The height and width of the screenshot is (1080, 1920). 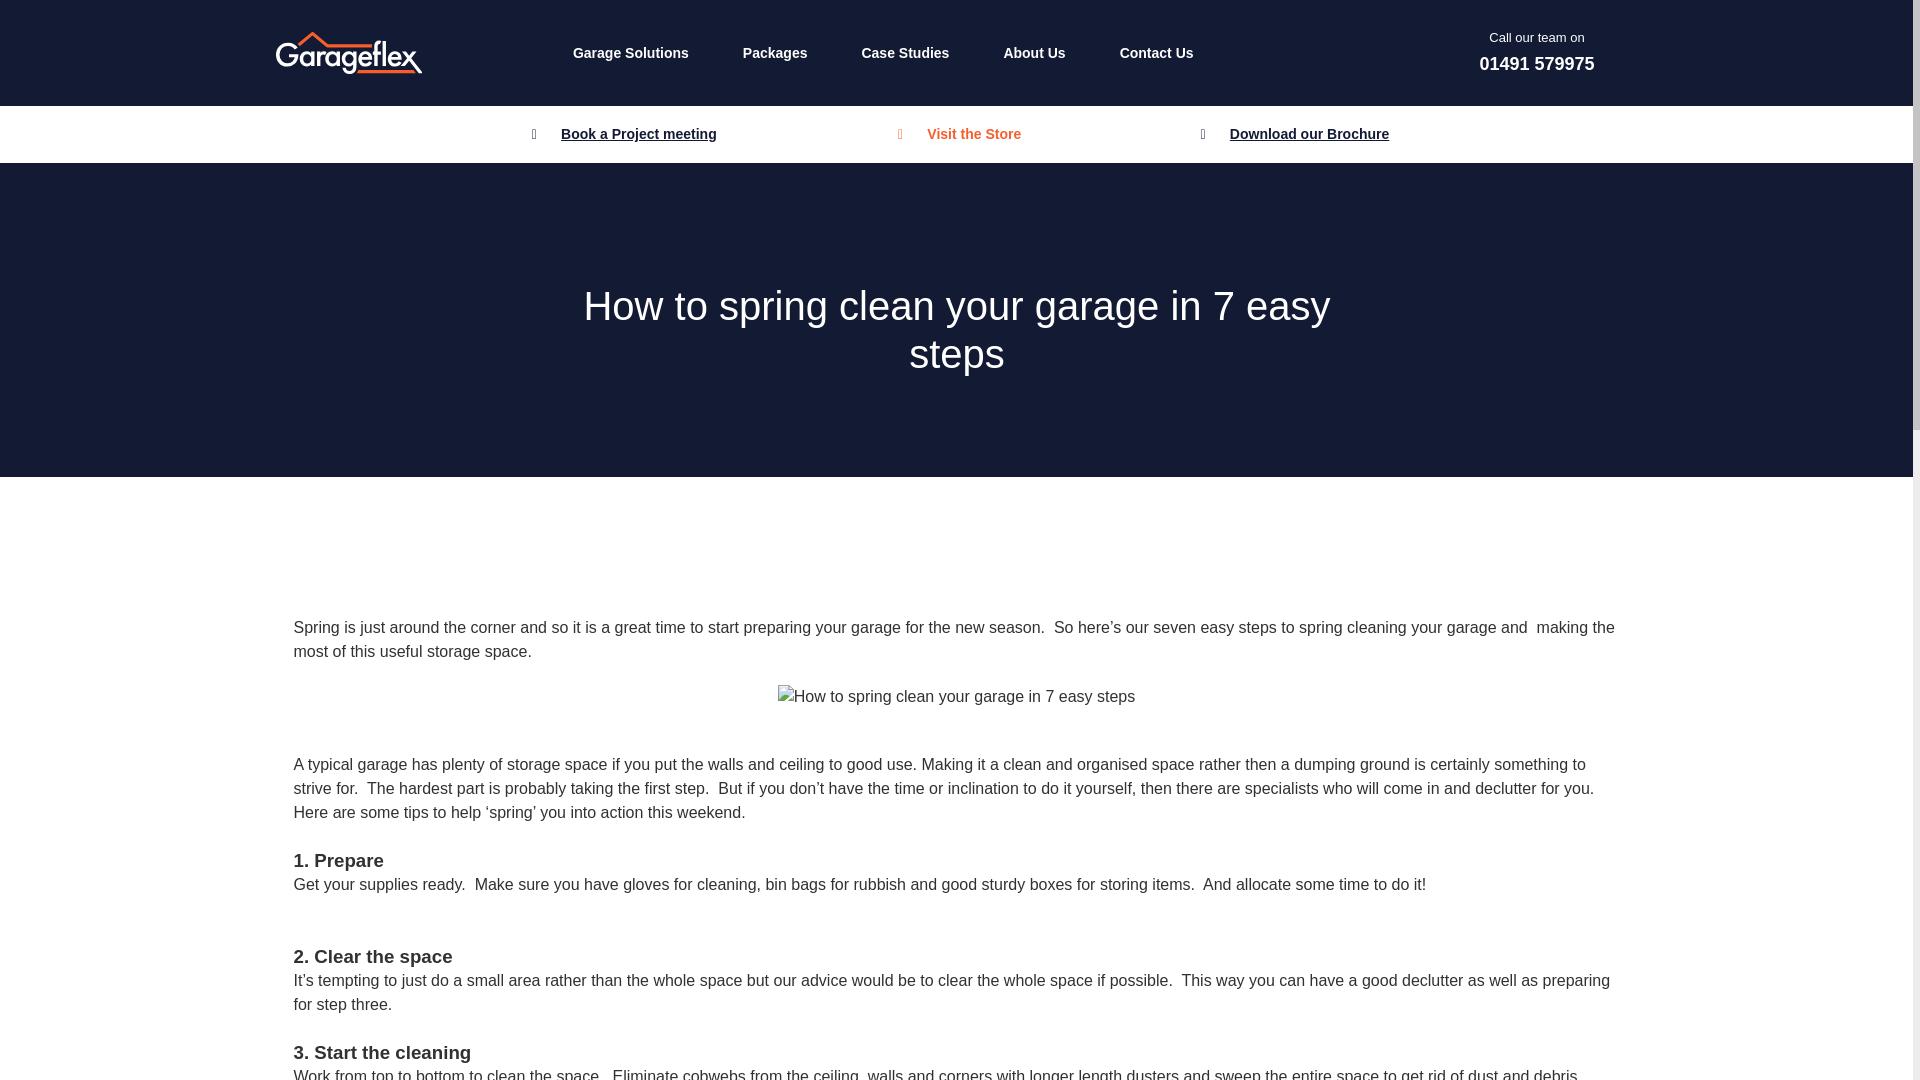 What do you see at coordinates (1156, 53) in the screenshot?
I see `Contact Us` at bounding box center [1156, 53].